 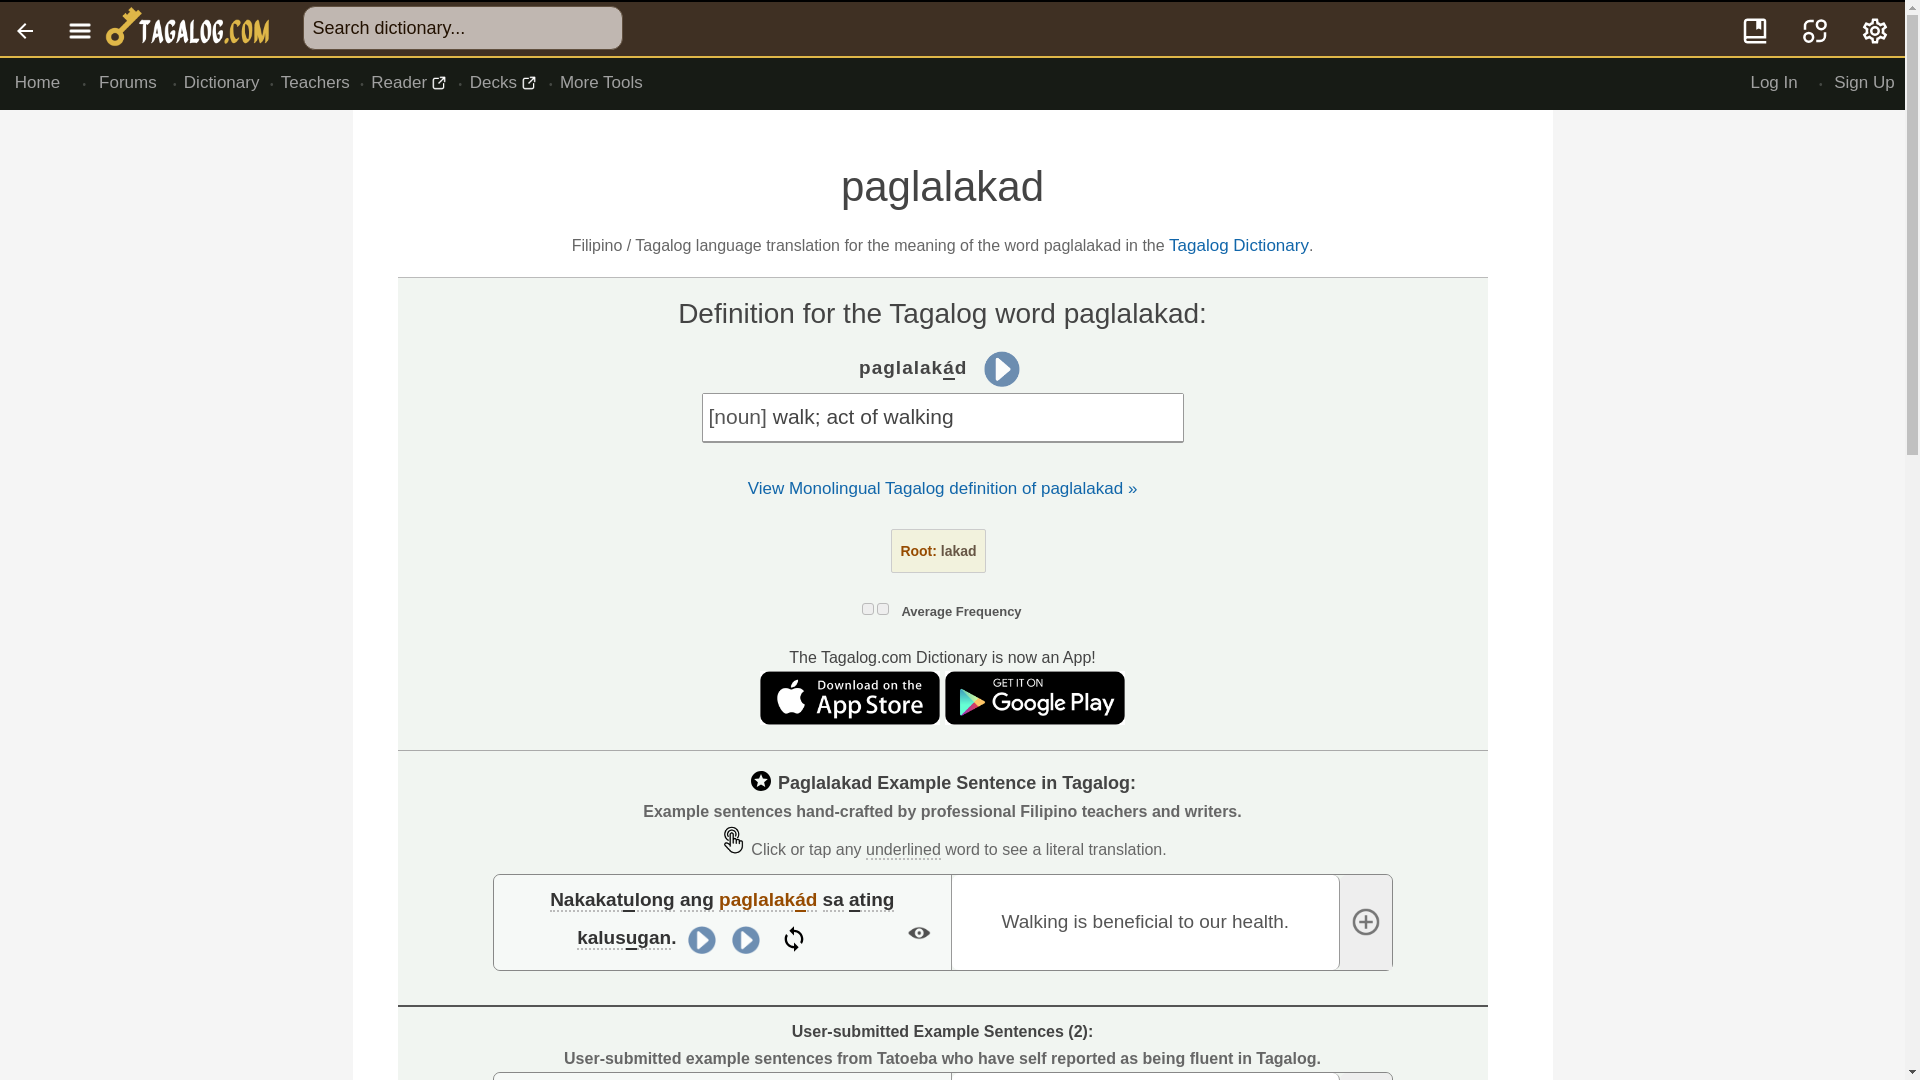 I want to click on Forums, so click(x=128, y=83).